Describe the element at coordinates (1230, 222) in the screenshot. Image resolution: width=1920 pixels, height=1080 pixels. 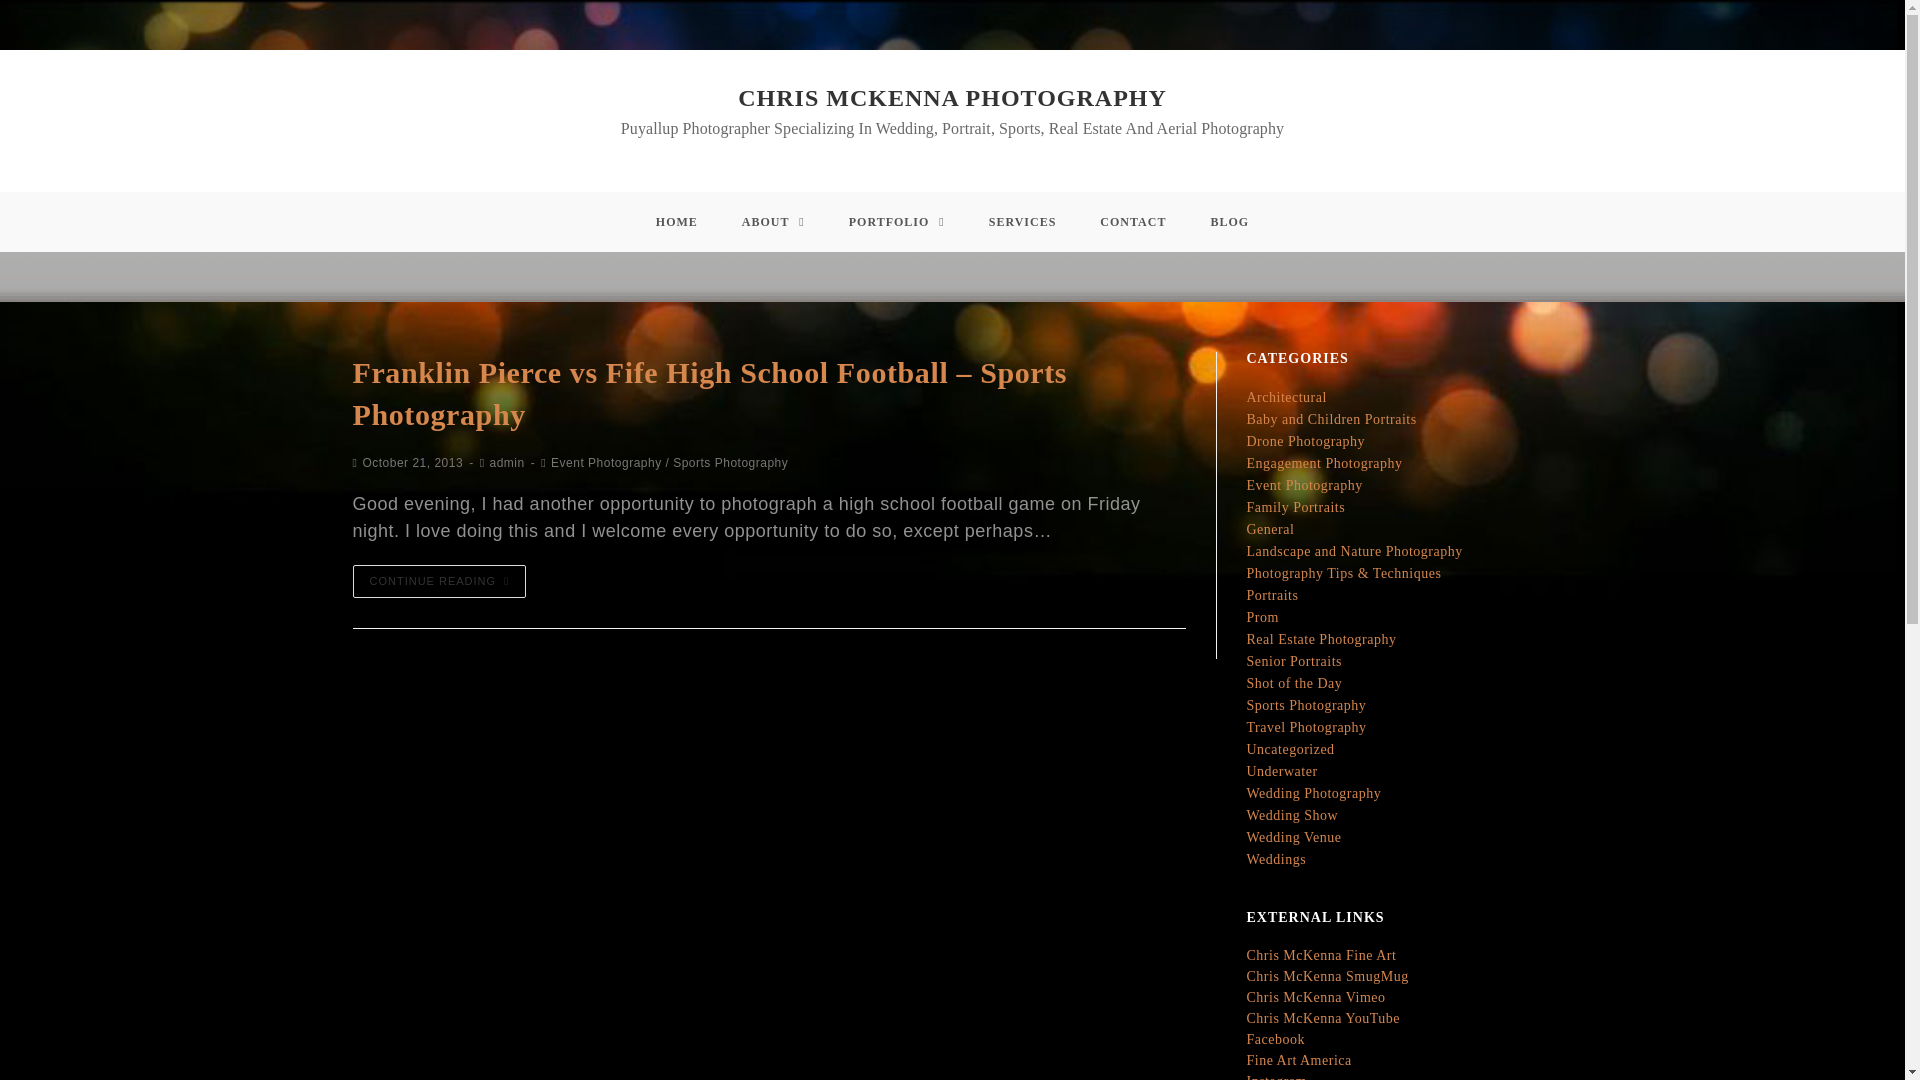
I see `BLOG` at that location.